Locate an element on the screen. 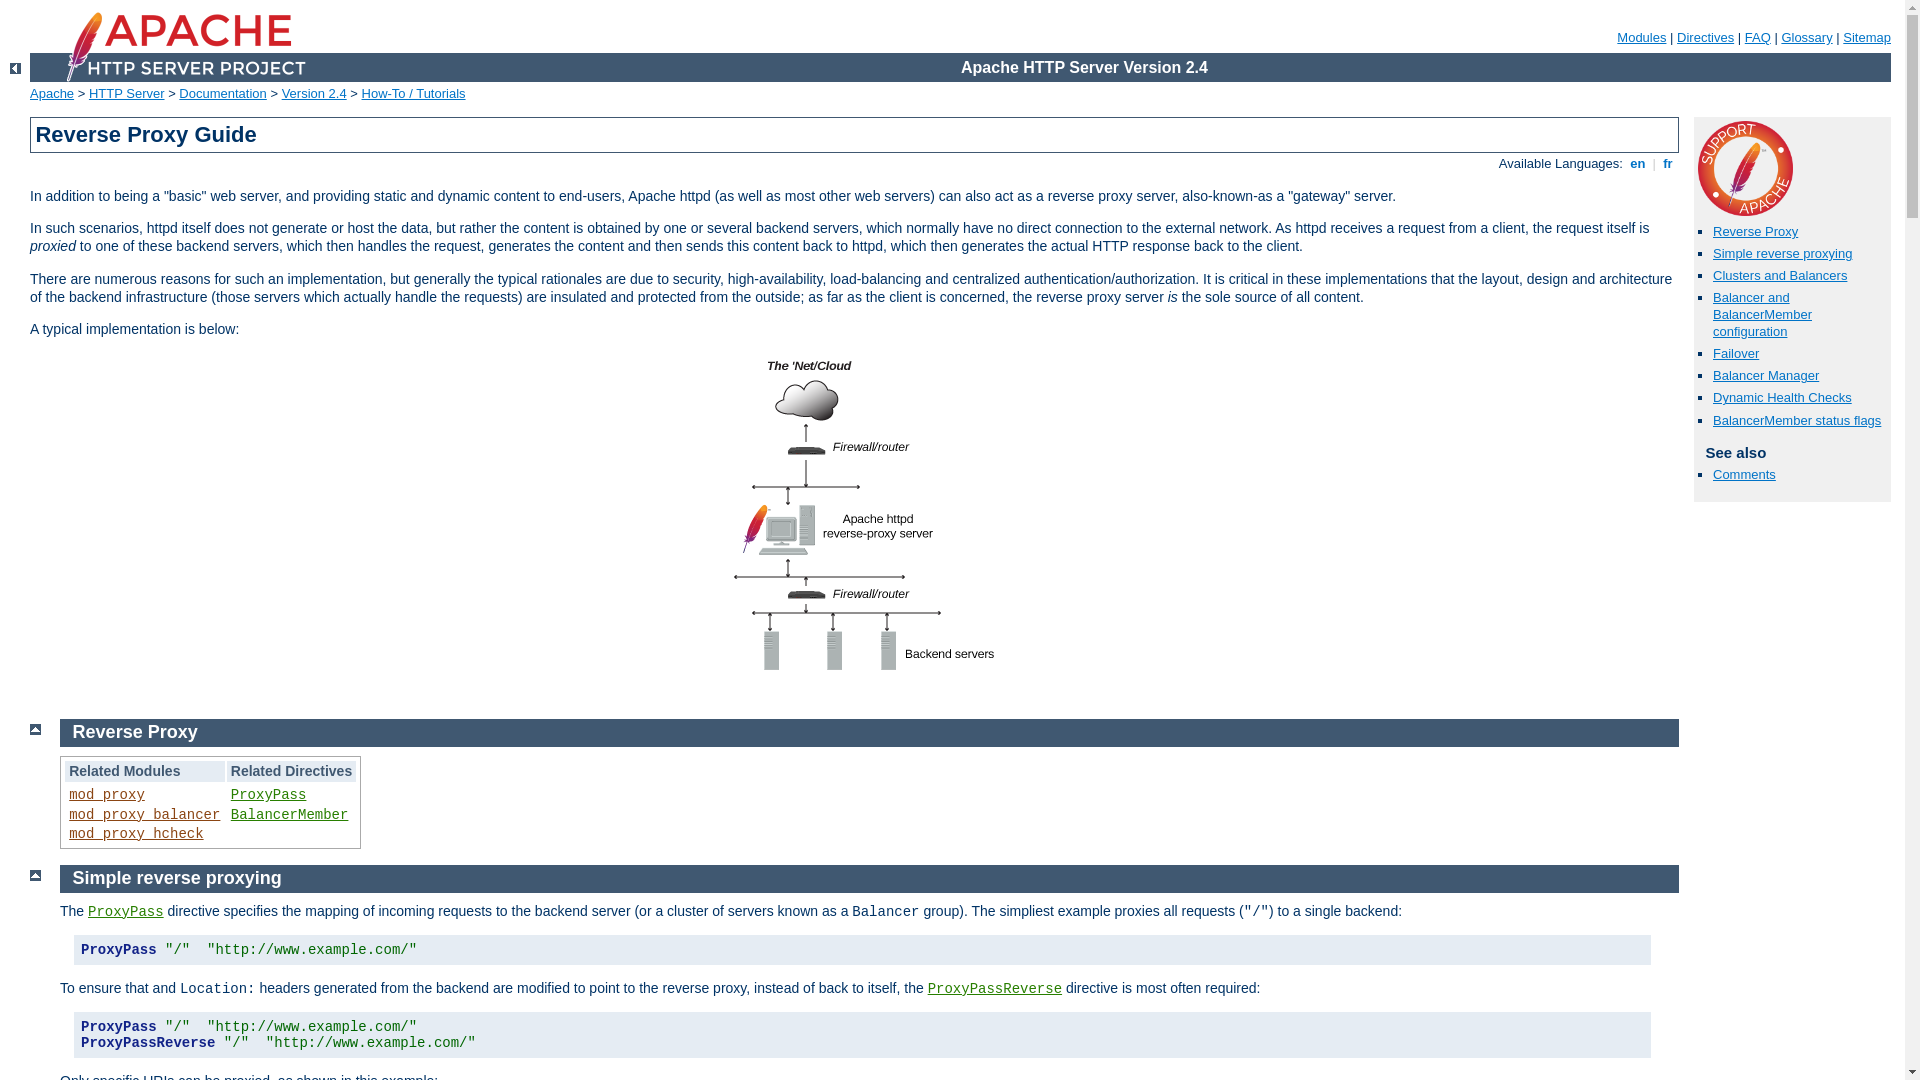 The height and width of the screenshot is (1080, 1920). Balancer Manager is located at coordinates (1766, 376).